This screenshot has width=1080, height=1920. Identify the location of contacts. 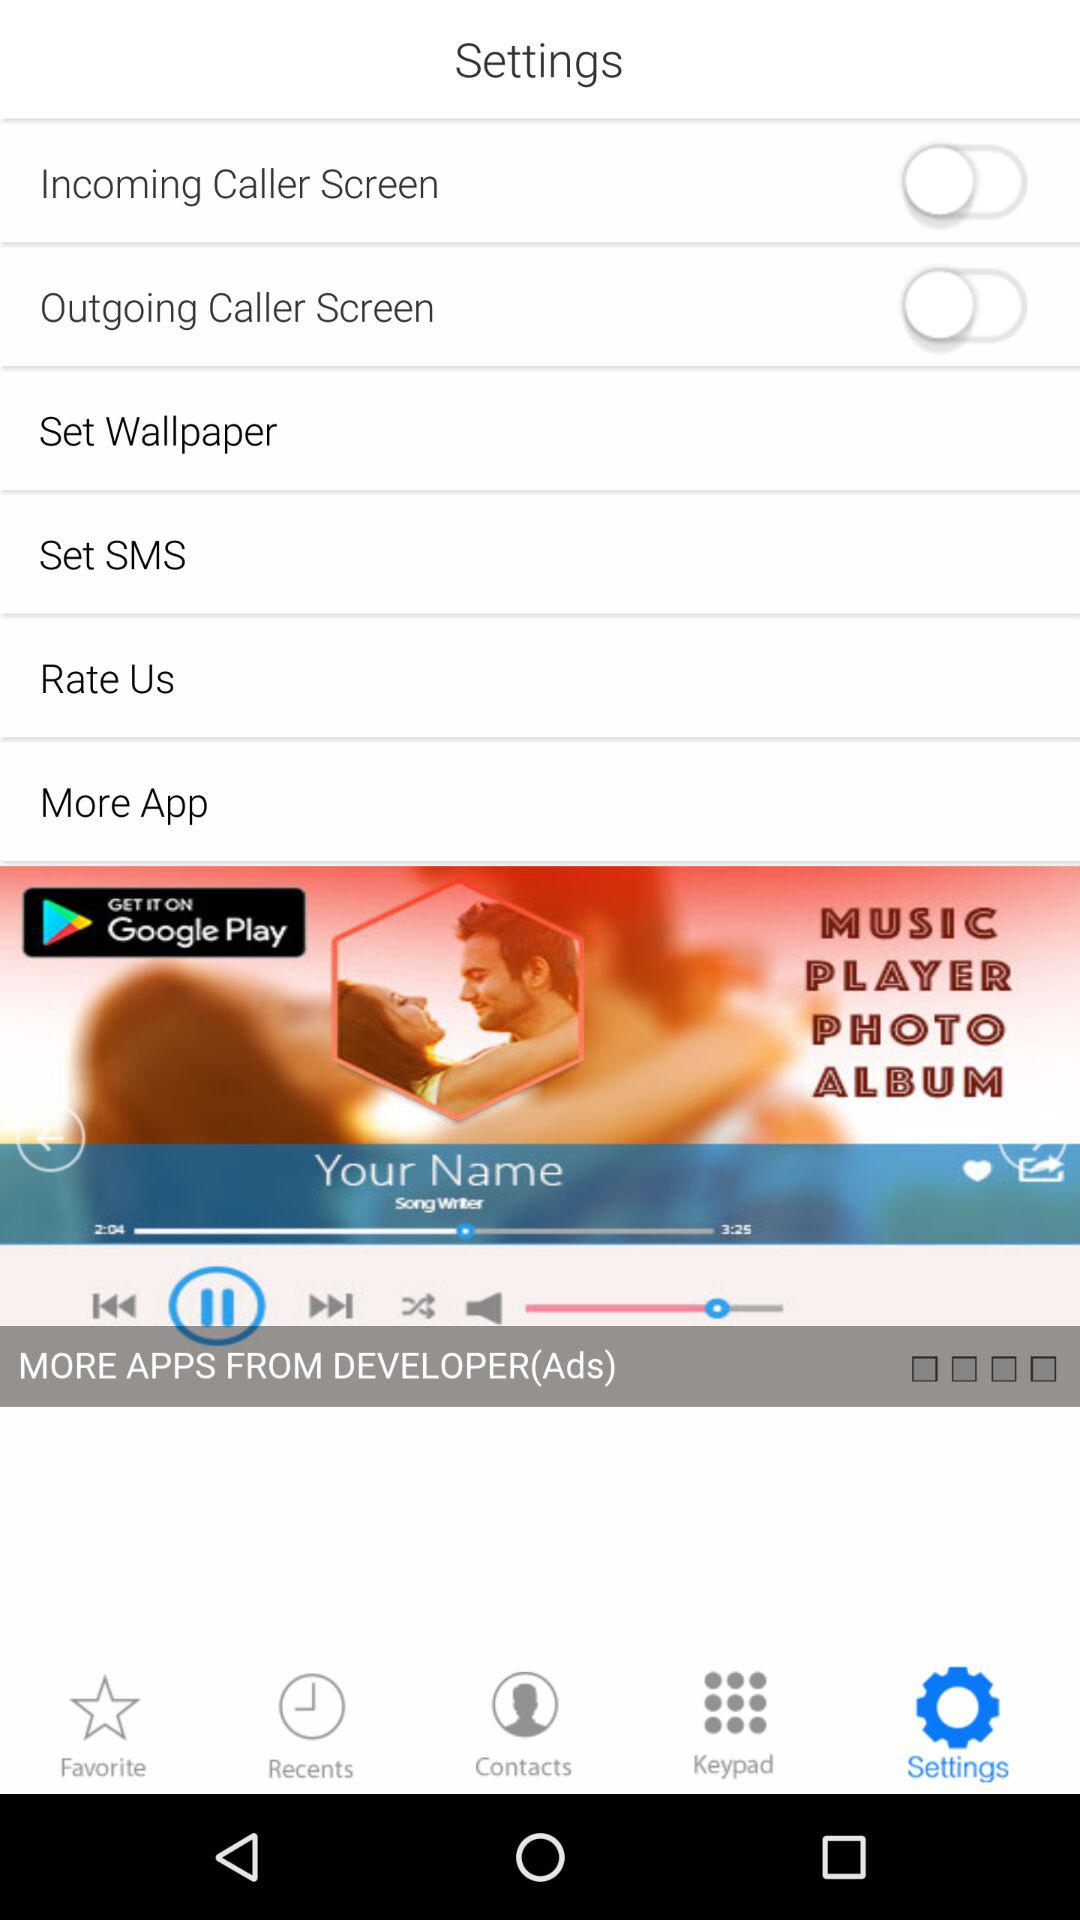
(524, 1724).